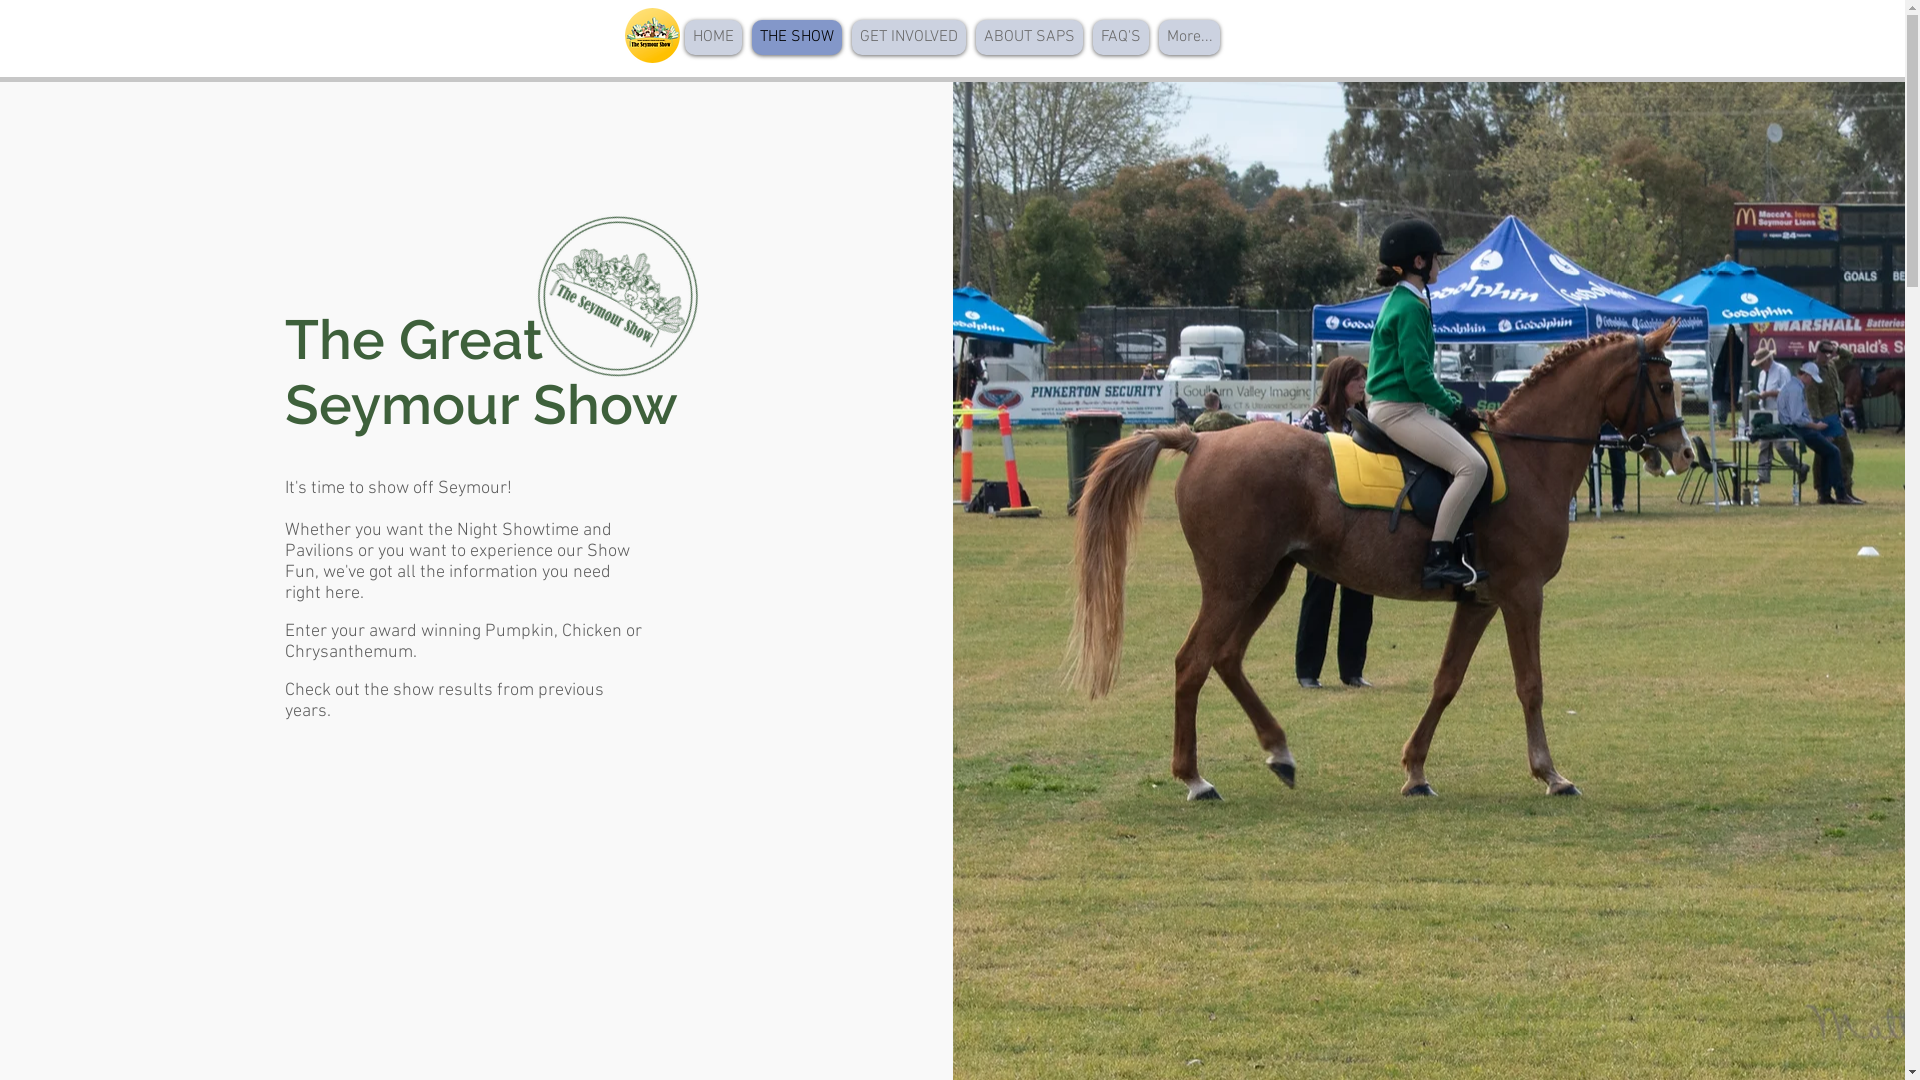 This screenshot has height=1080, width=1920. Describe the element at coordinates (1121, 38) in the screenshot. I see `FAQ'S` at that location.